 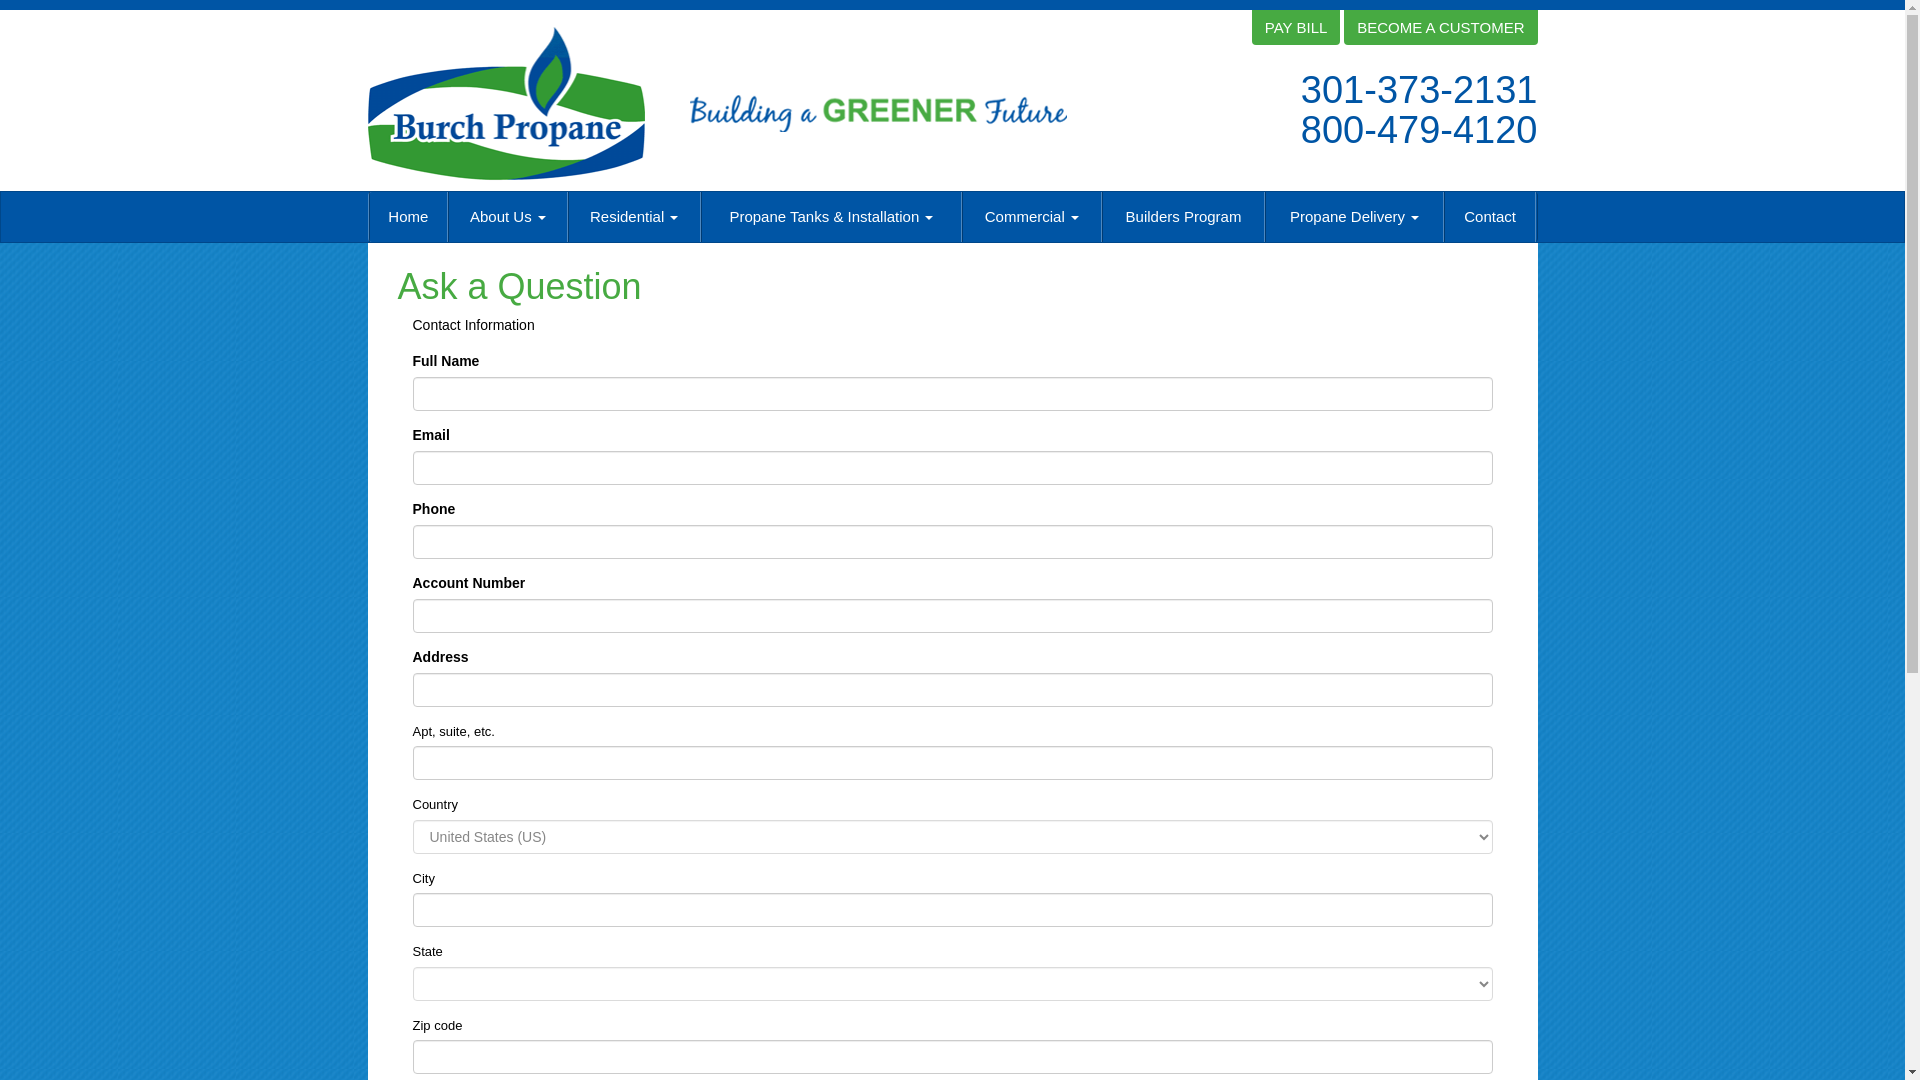 What do you see at coordinates (506, 216) in the screenshot?
I see `About Us` at bounding box center [506, 216].